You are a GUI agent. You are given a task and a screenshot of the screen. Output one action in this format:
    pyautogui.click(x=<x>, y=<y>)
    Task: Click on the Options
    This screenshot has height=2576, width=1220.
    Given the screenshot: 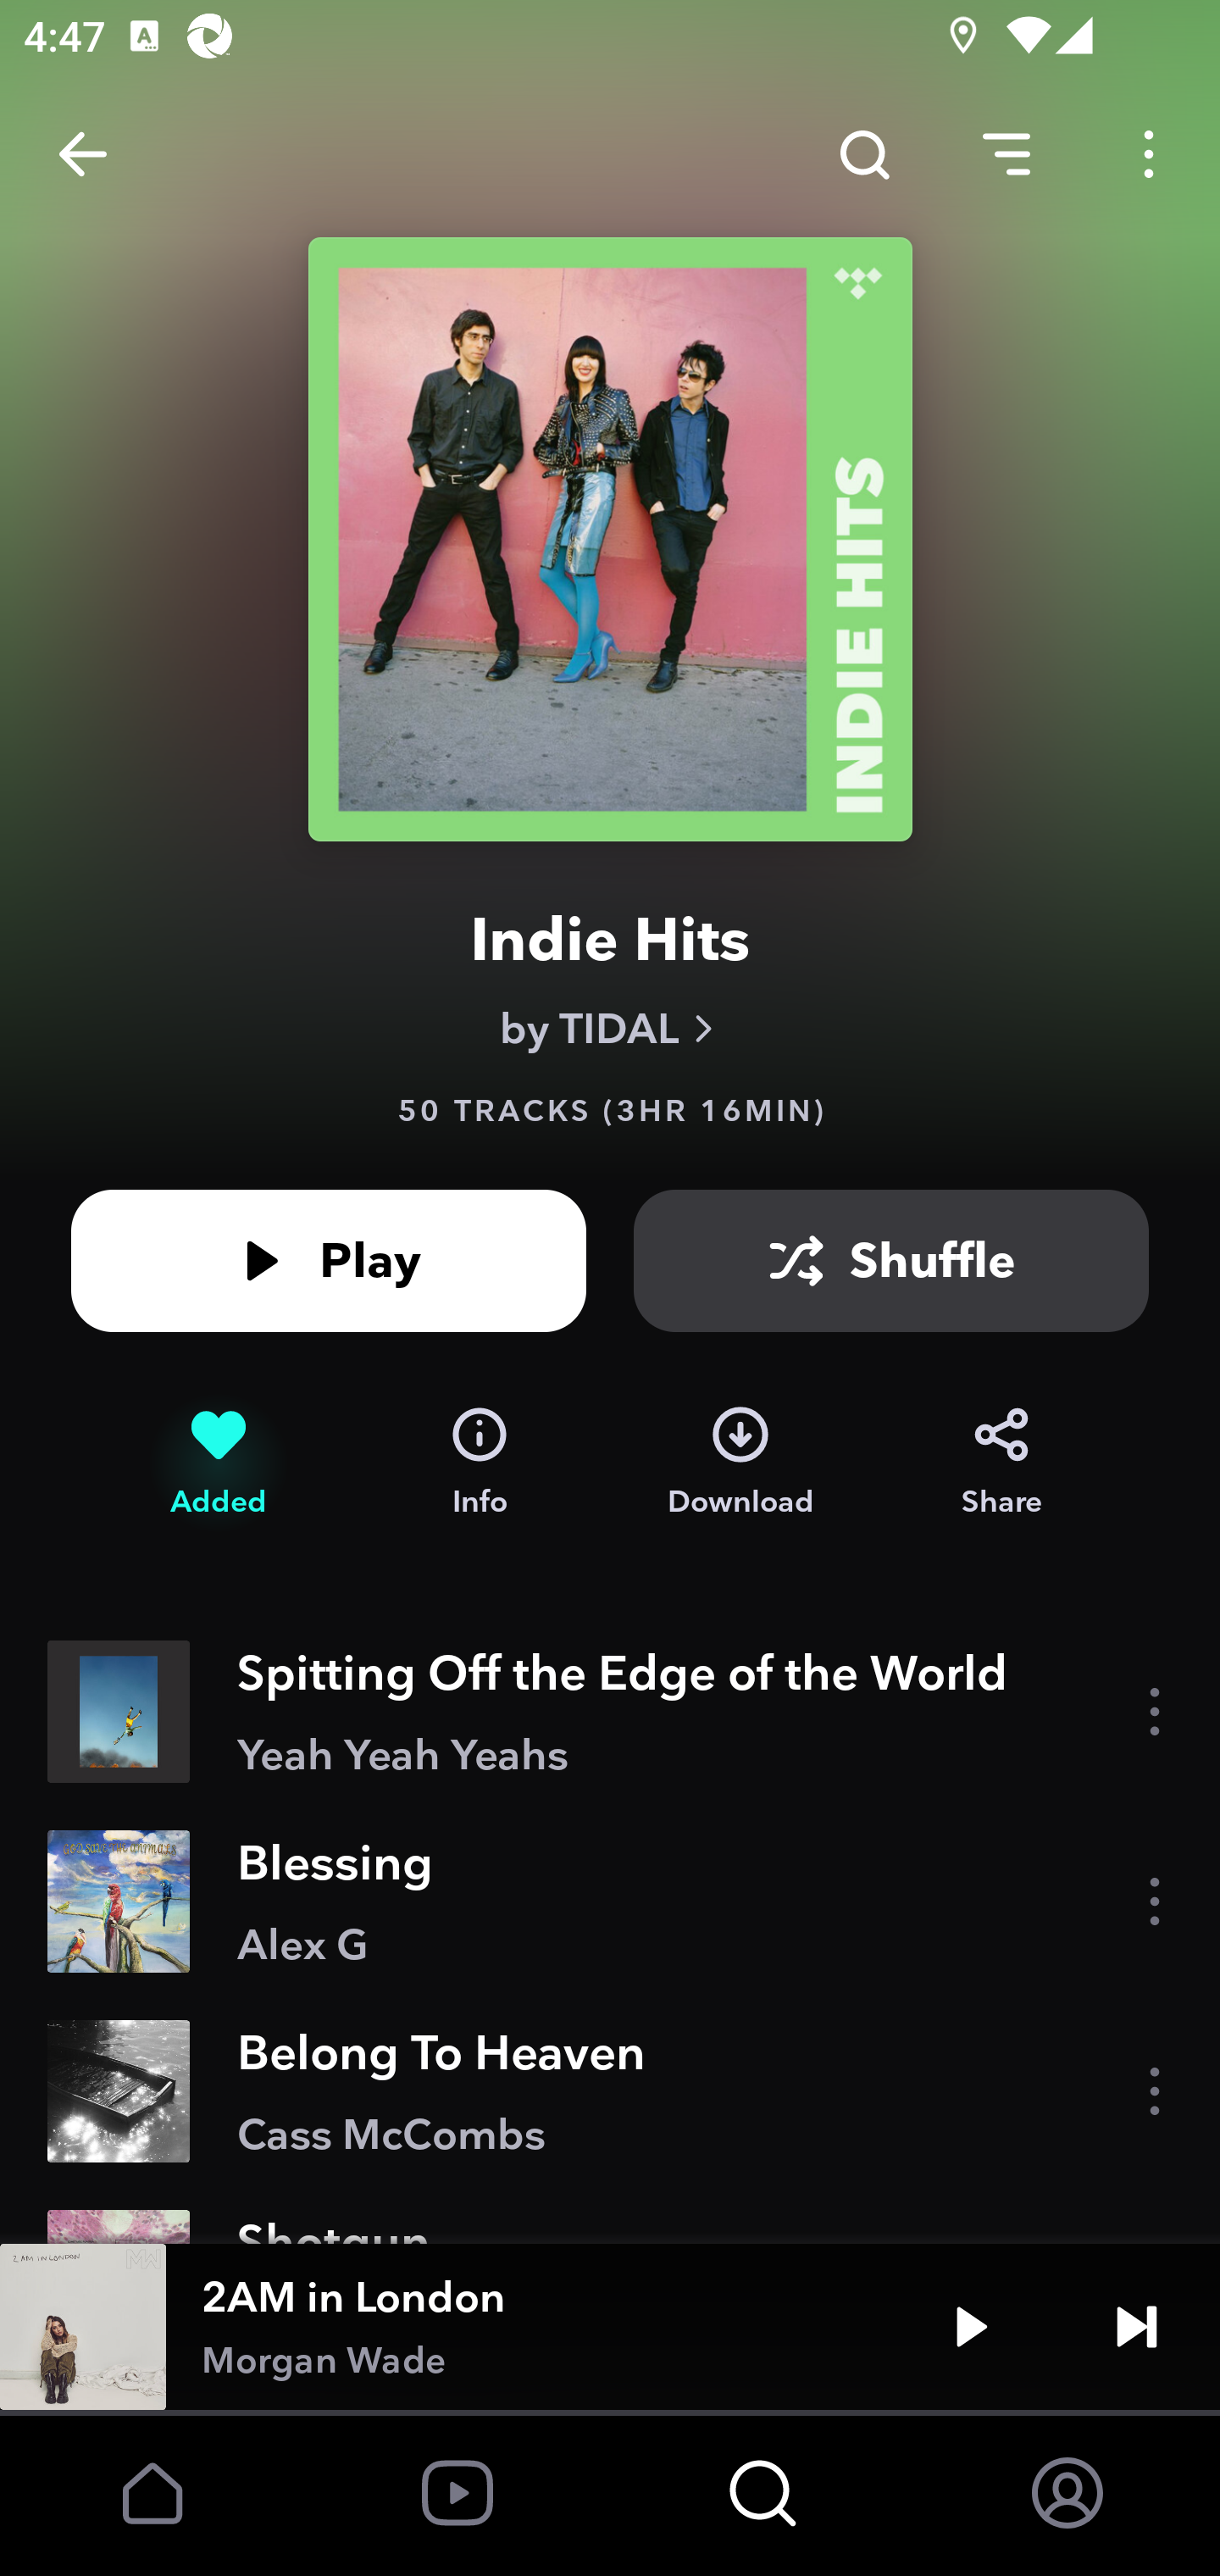 What is the action you would take?
    pyautogui.click(x=1149, y=154)
    